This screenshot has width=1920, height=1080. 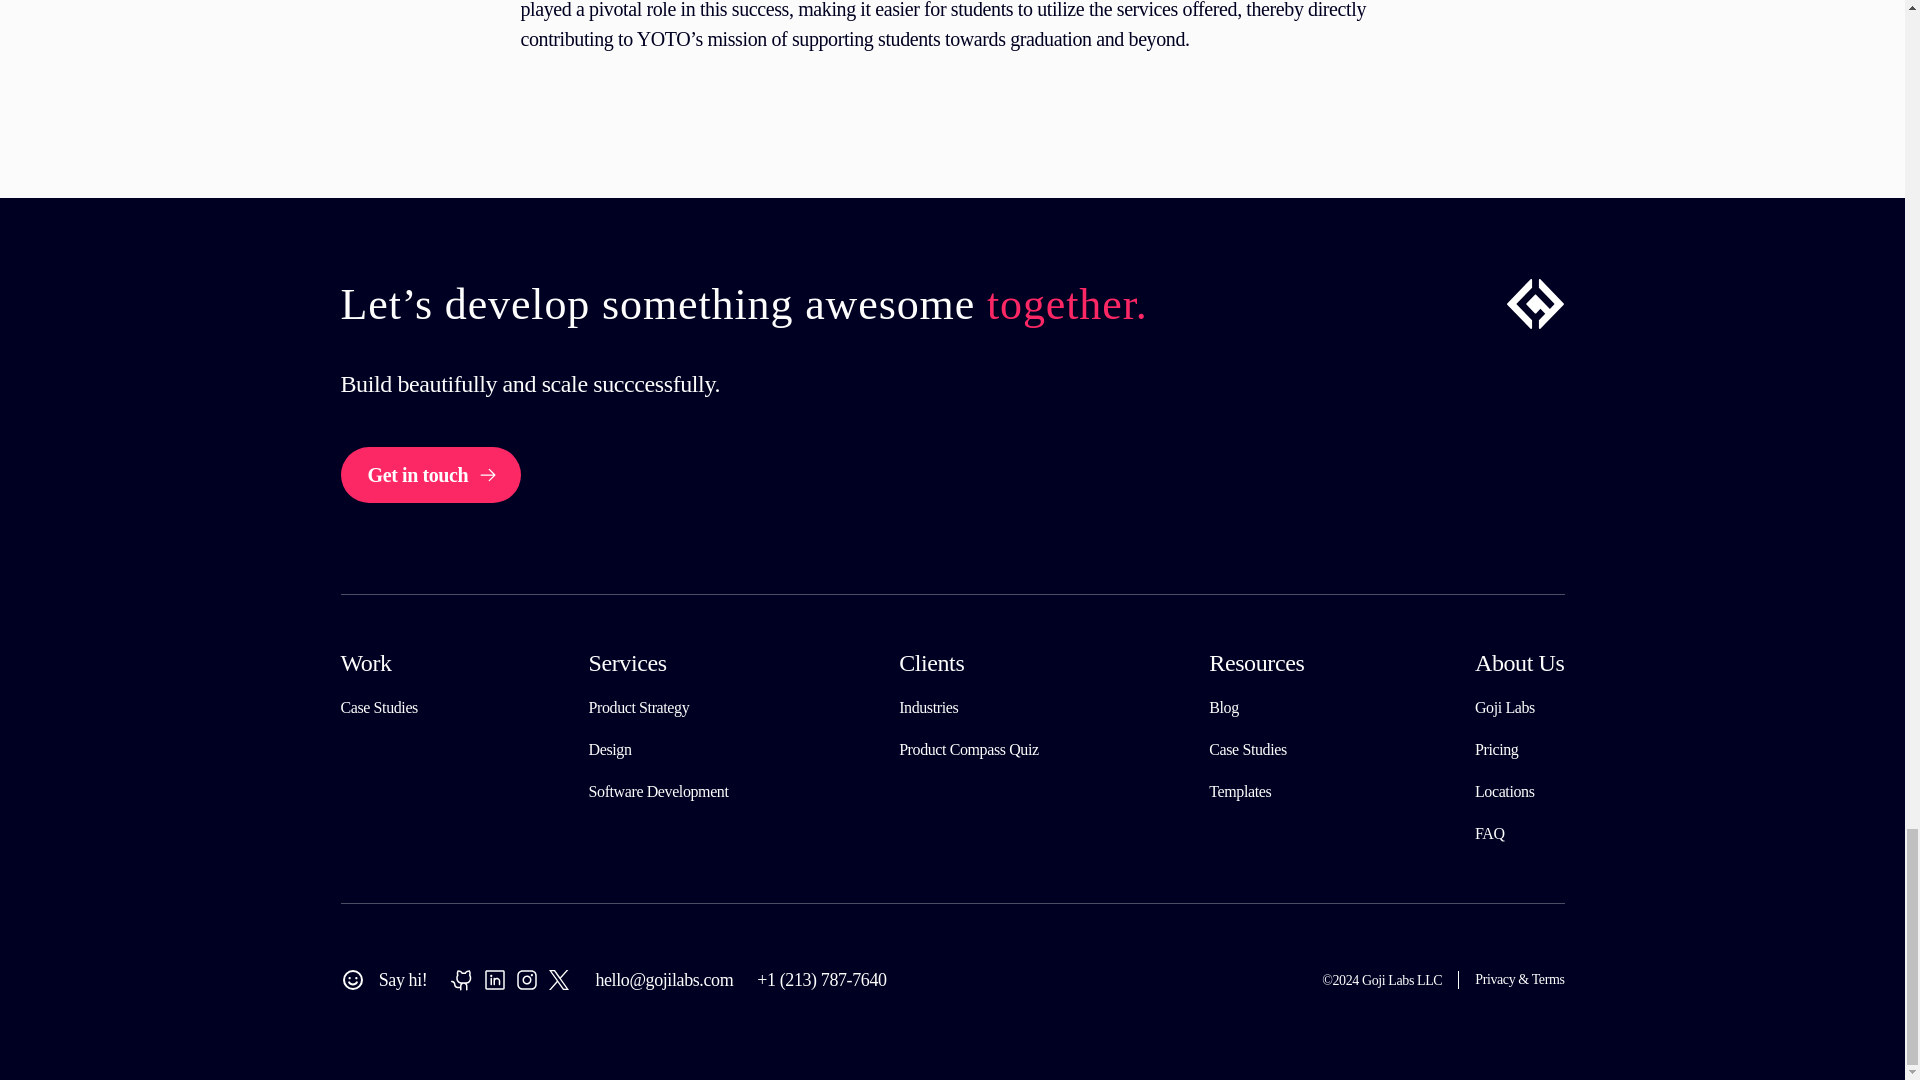 I want to click on Read us at Twitter, so click(x=558, y=980).